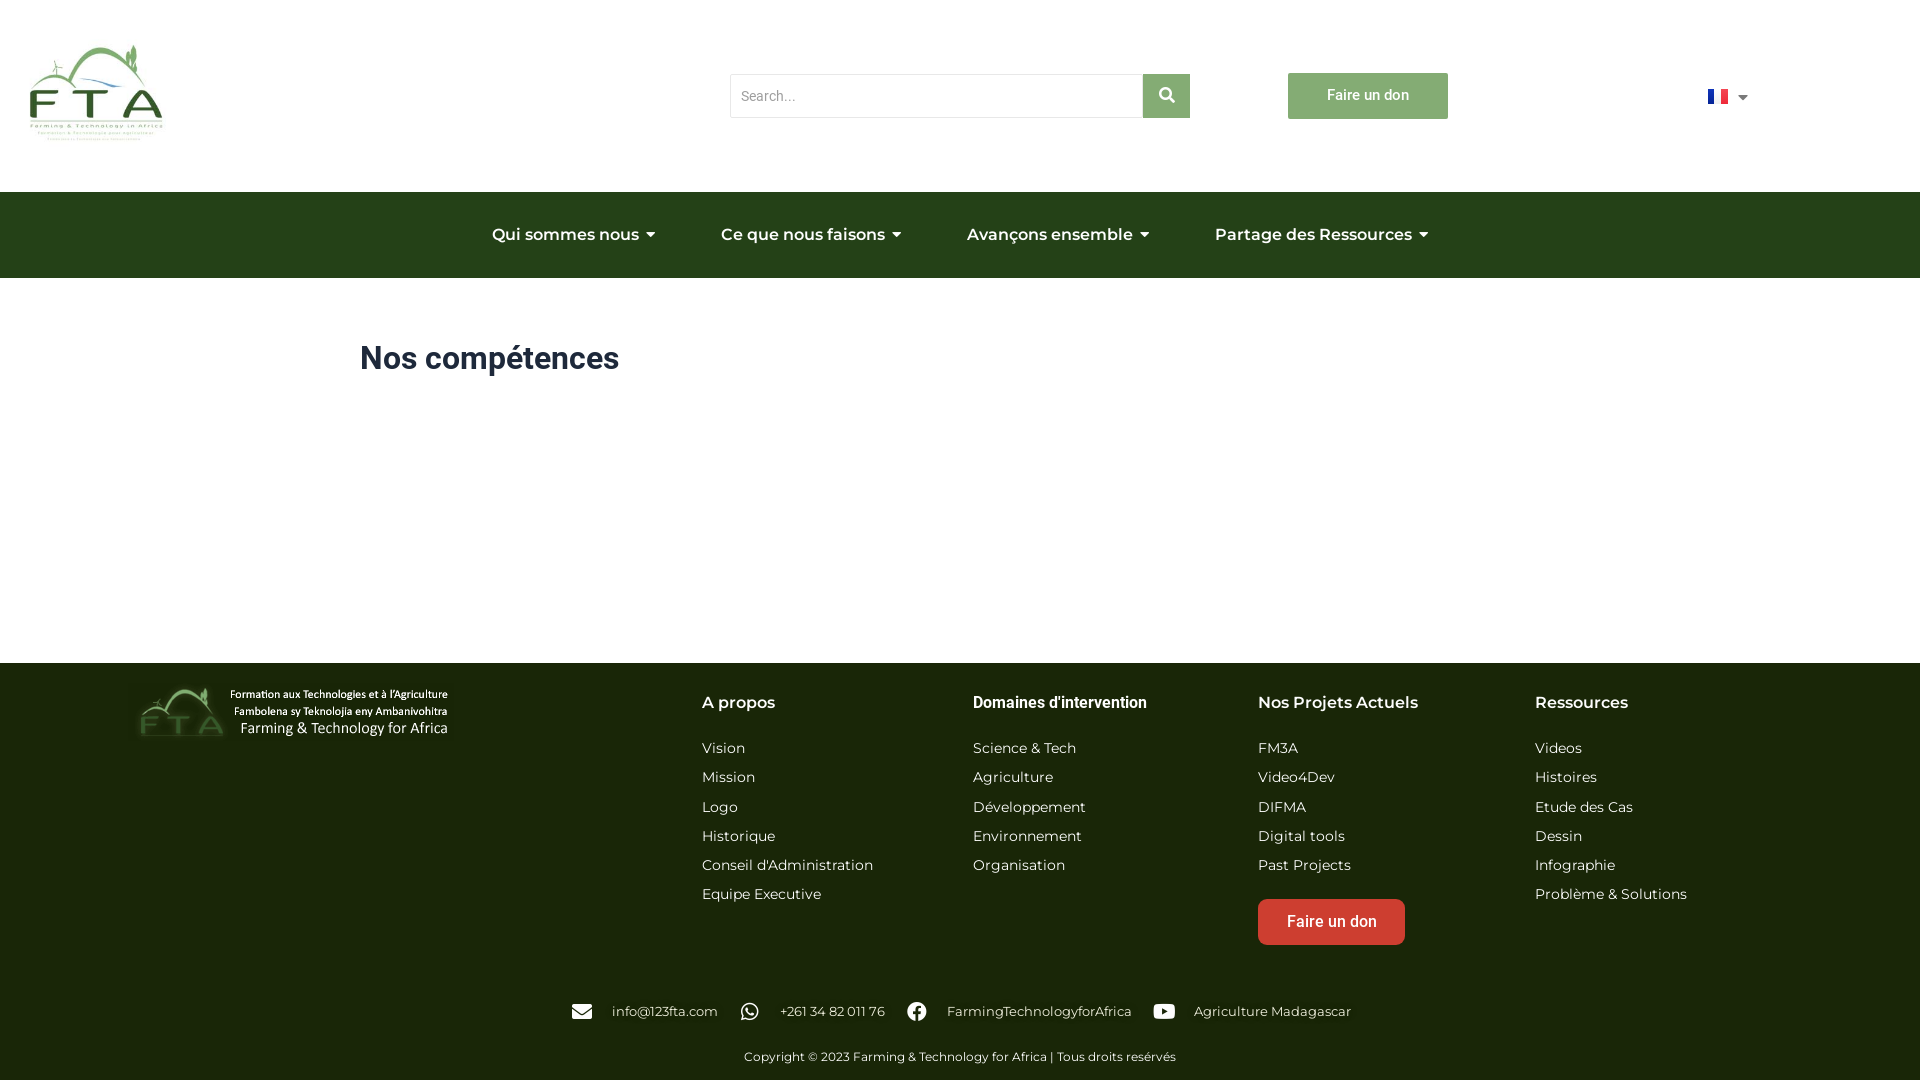  Describe the element at coordinates (1566, 778) in the screenshot. I see `Histoires` at that location.